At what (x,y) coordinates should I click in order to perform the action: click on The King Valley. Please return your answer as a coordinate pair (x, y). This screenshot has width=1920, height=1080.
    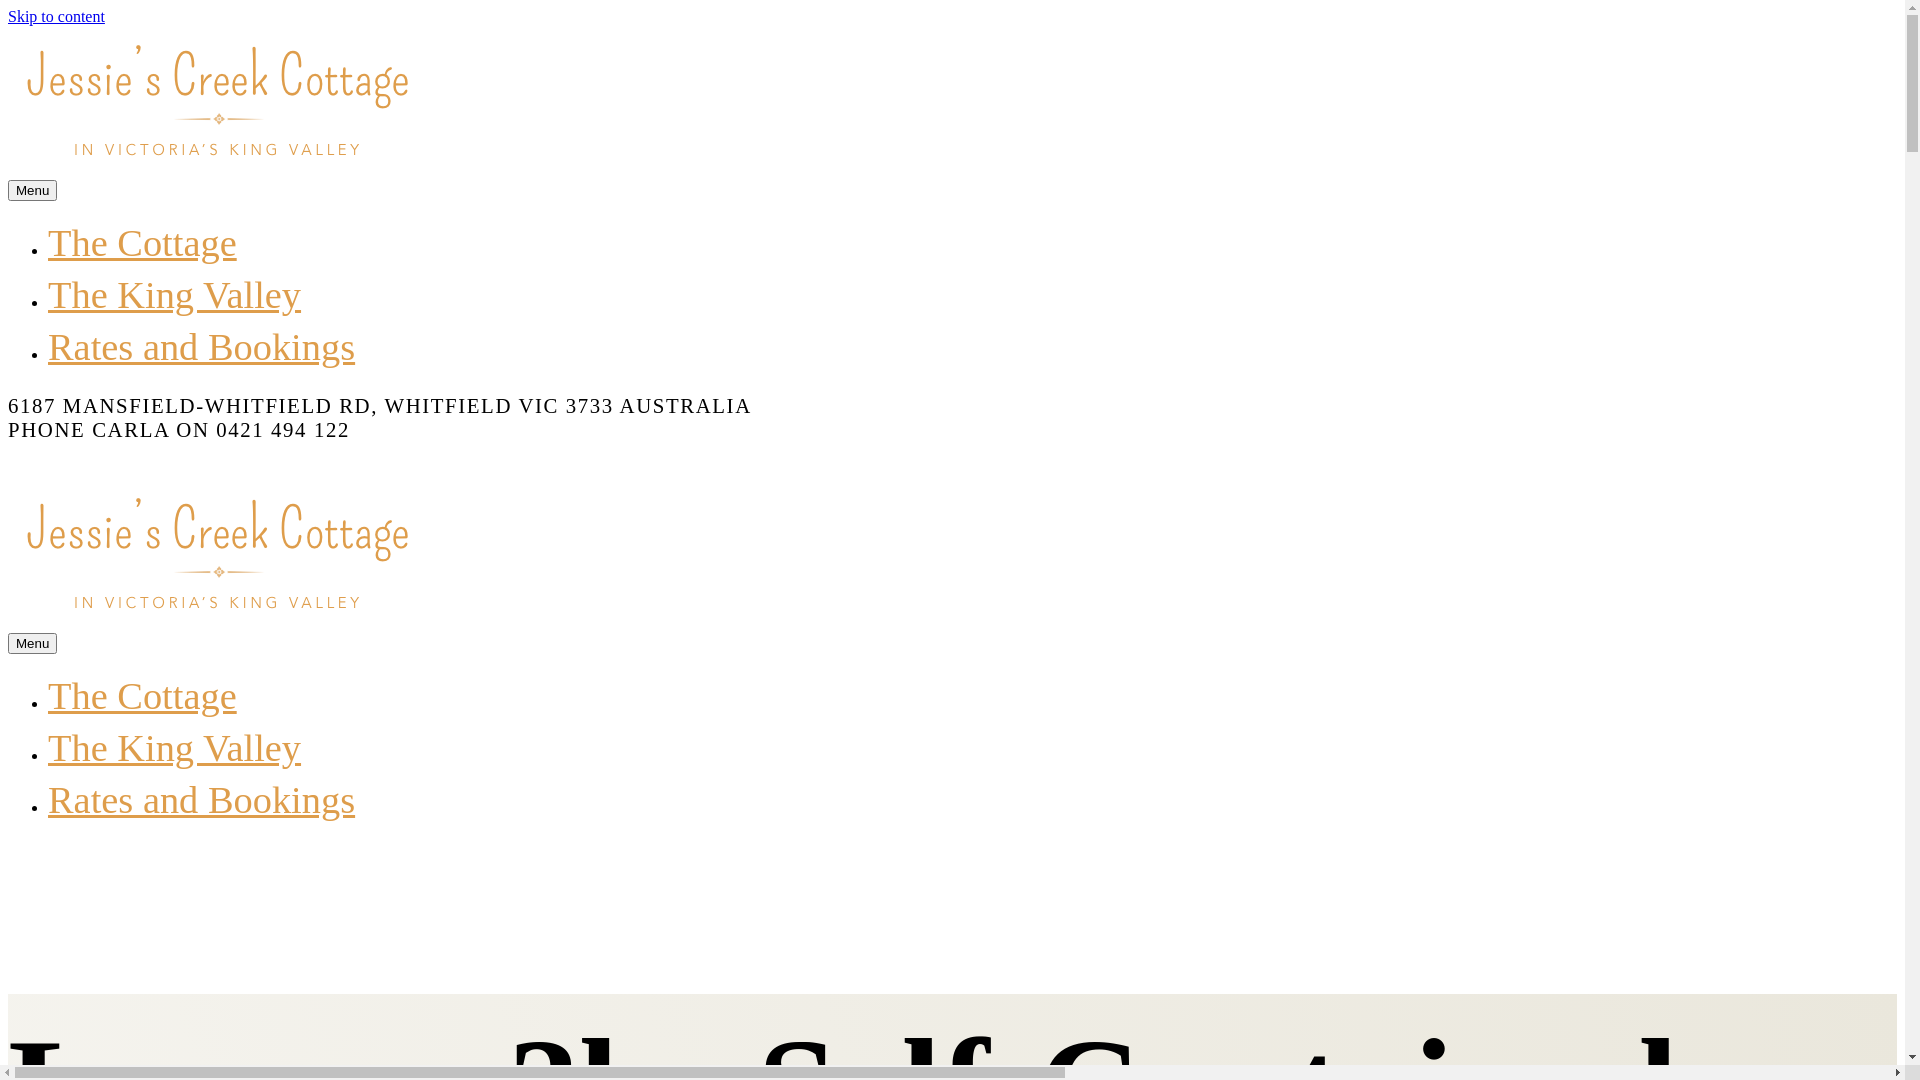
    Looking at the image, I should click on (174, 295).